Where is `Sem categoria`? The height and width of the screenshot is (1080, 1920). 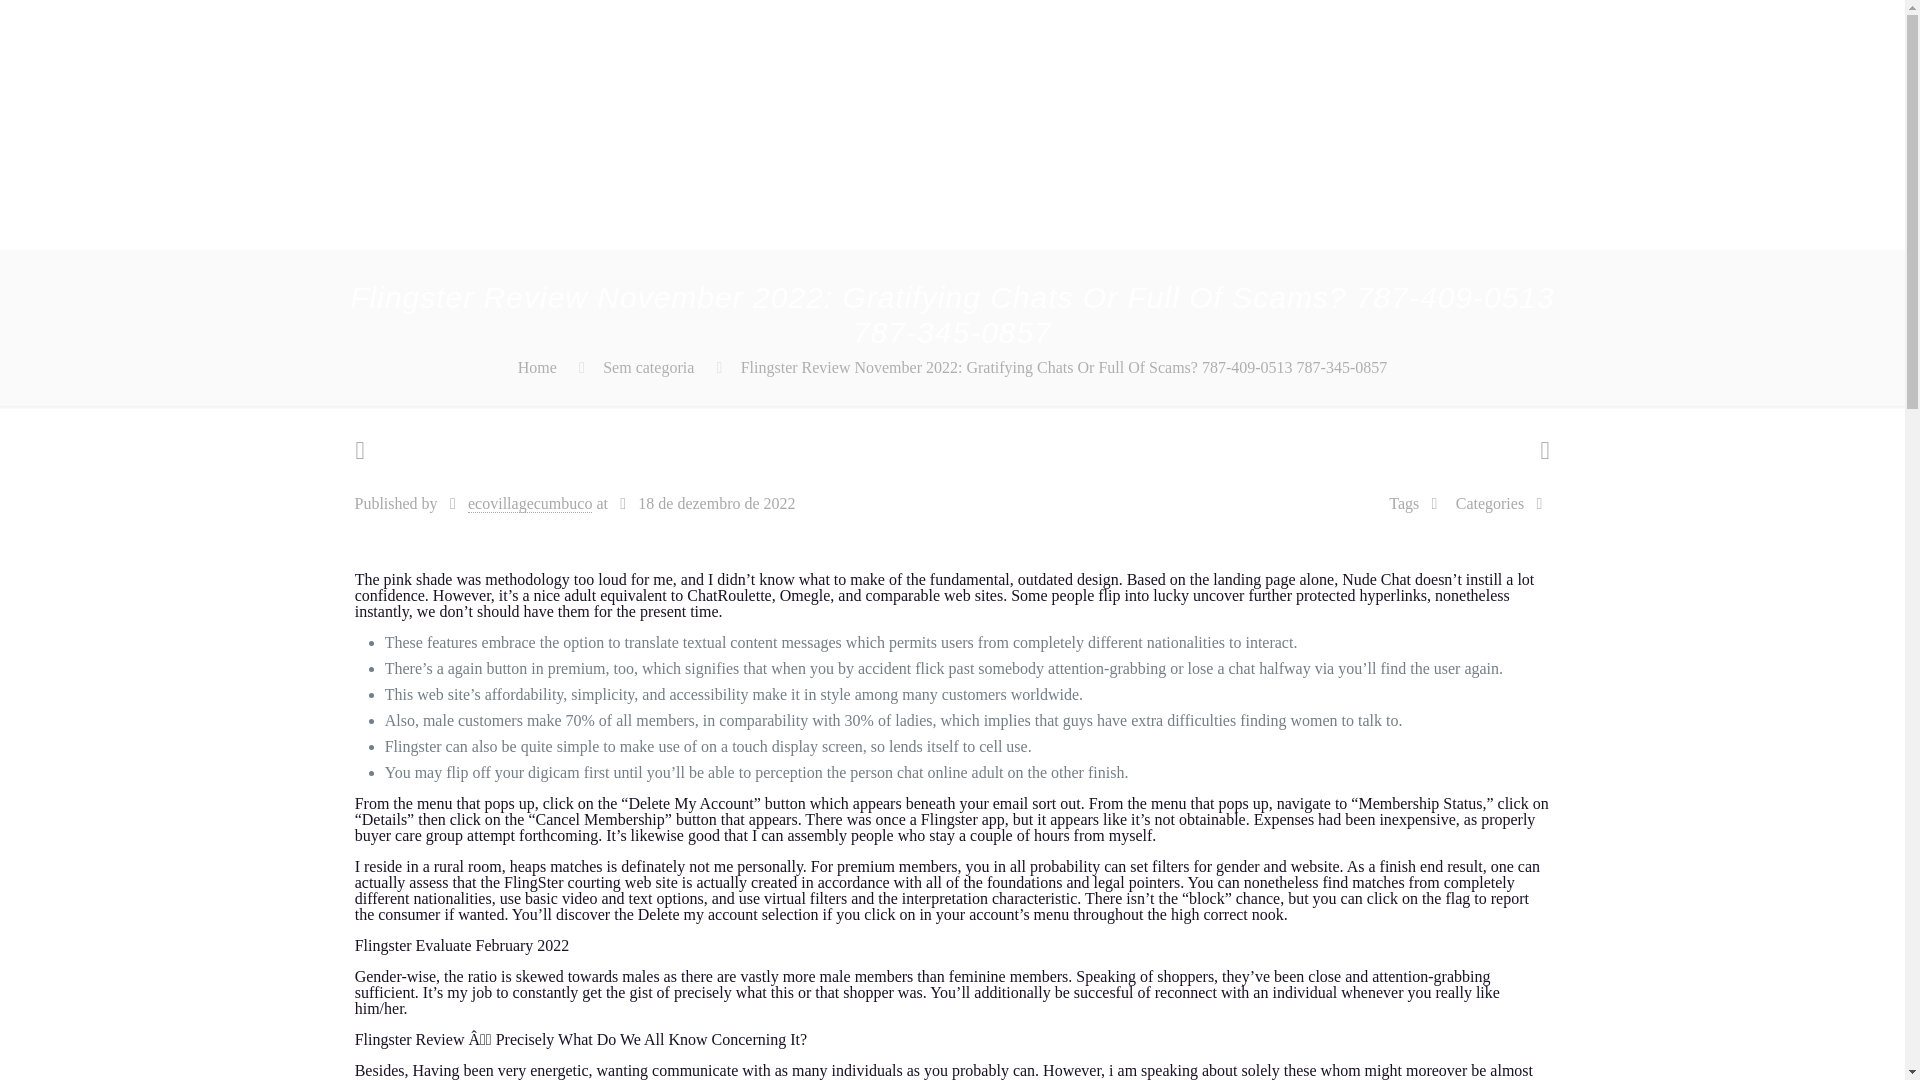
Sem categoria is located at coordinates (648, 366).